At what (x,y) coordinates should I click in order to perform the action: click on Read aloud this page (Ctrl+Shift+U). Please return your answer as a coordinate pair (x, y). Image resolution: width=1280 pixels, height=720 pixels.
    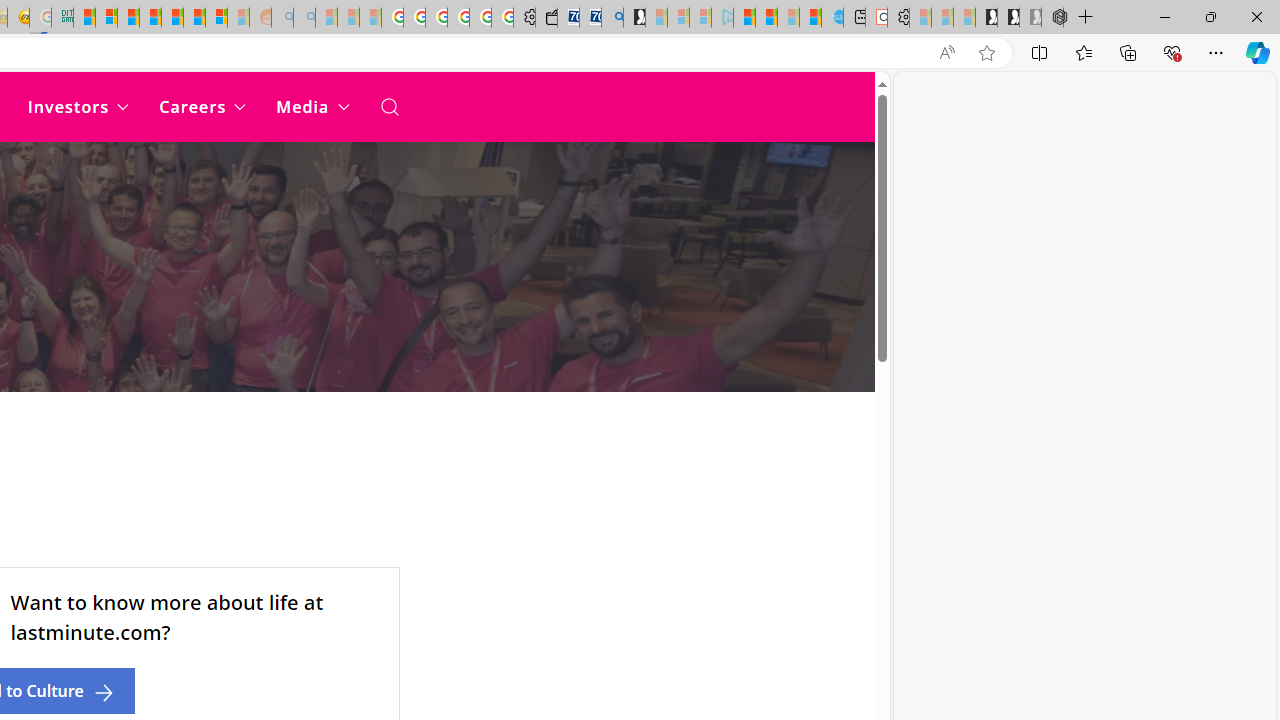
    Looking at the image, I should click on (946, 53).